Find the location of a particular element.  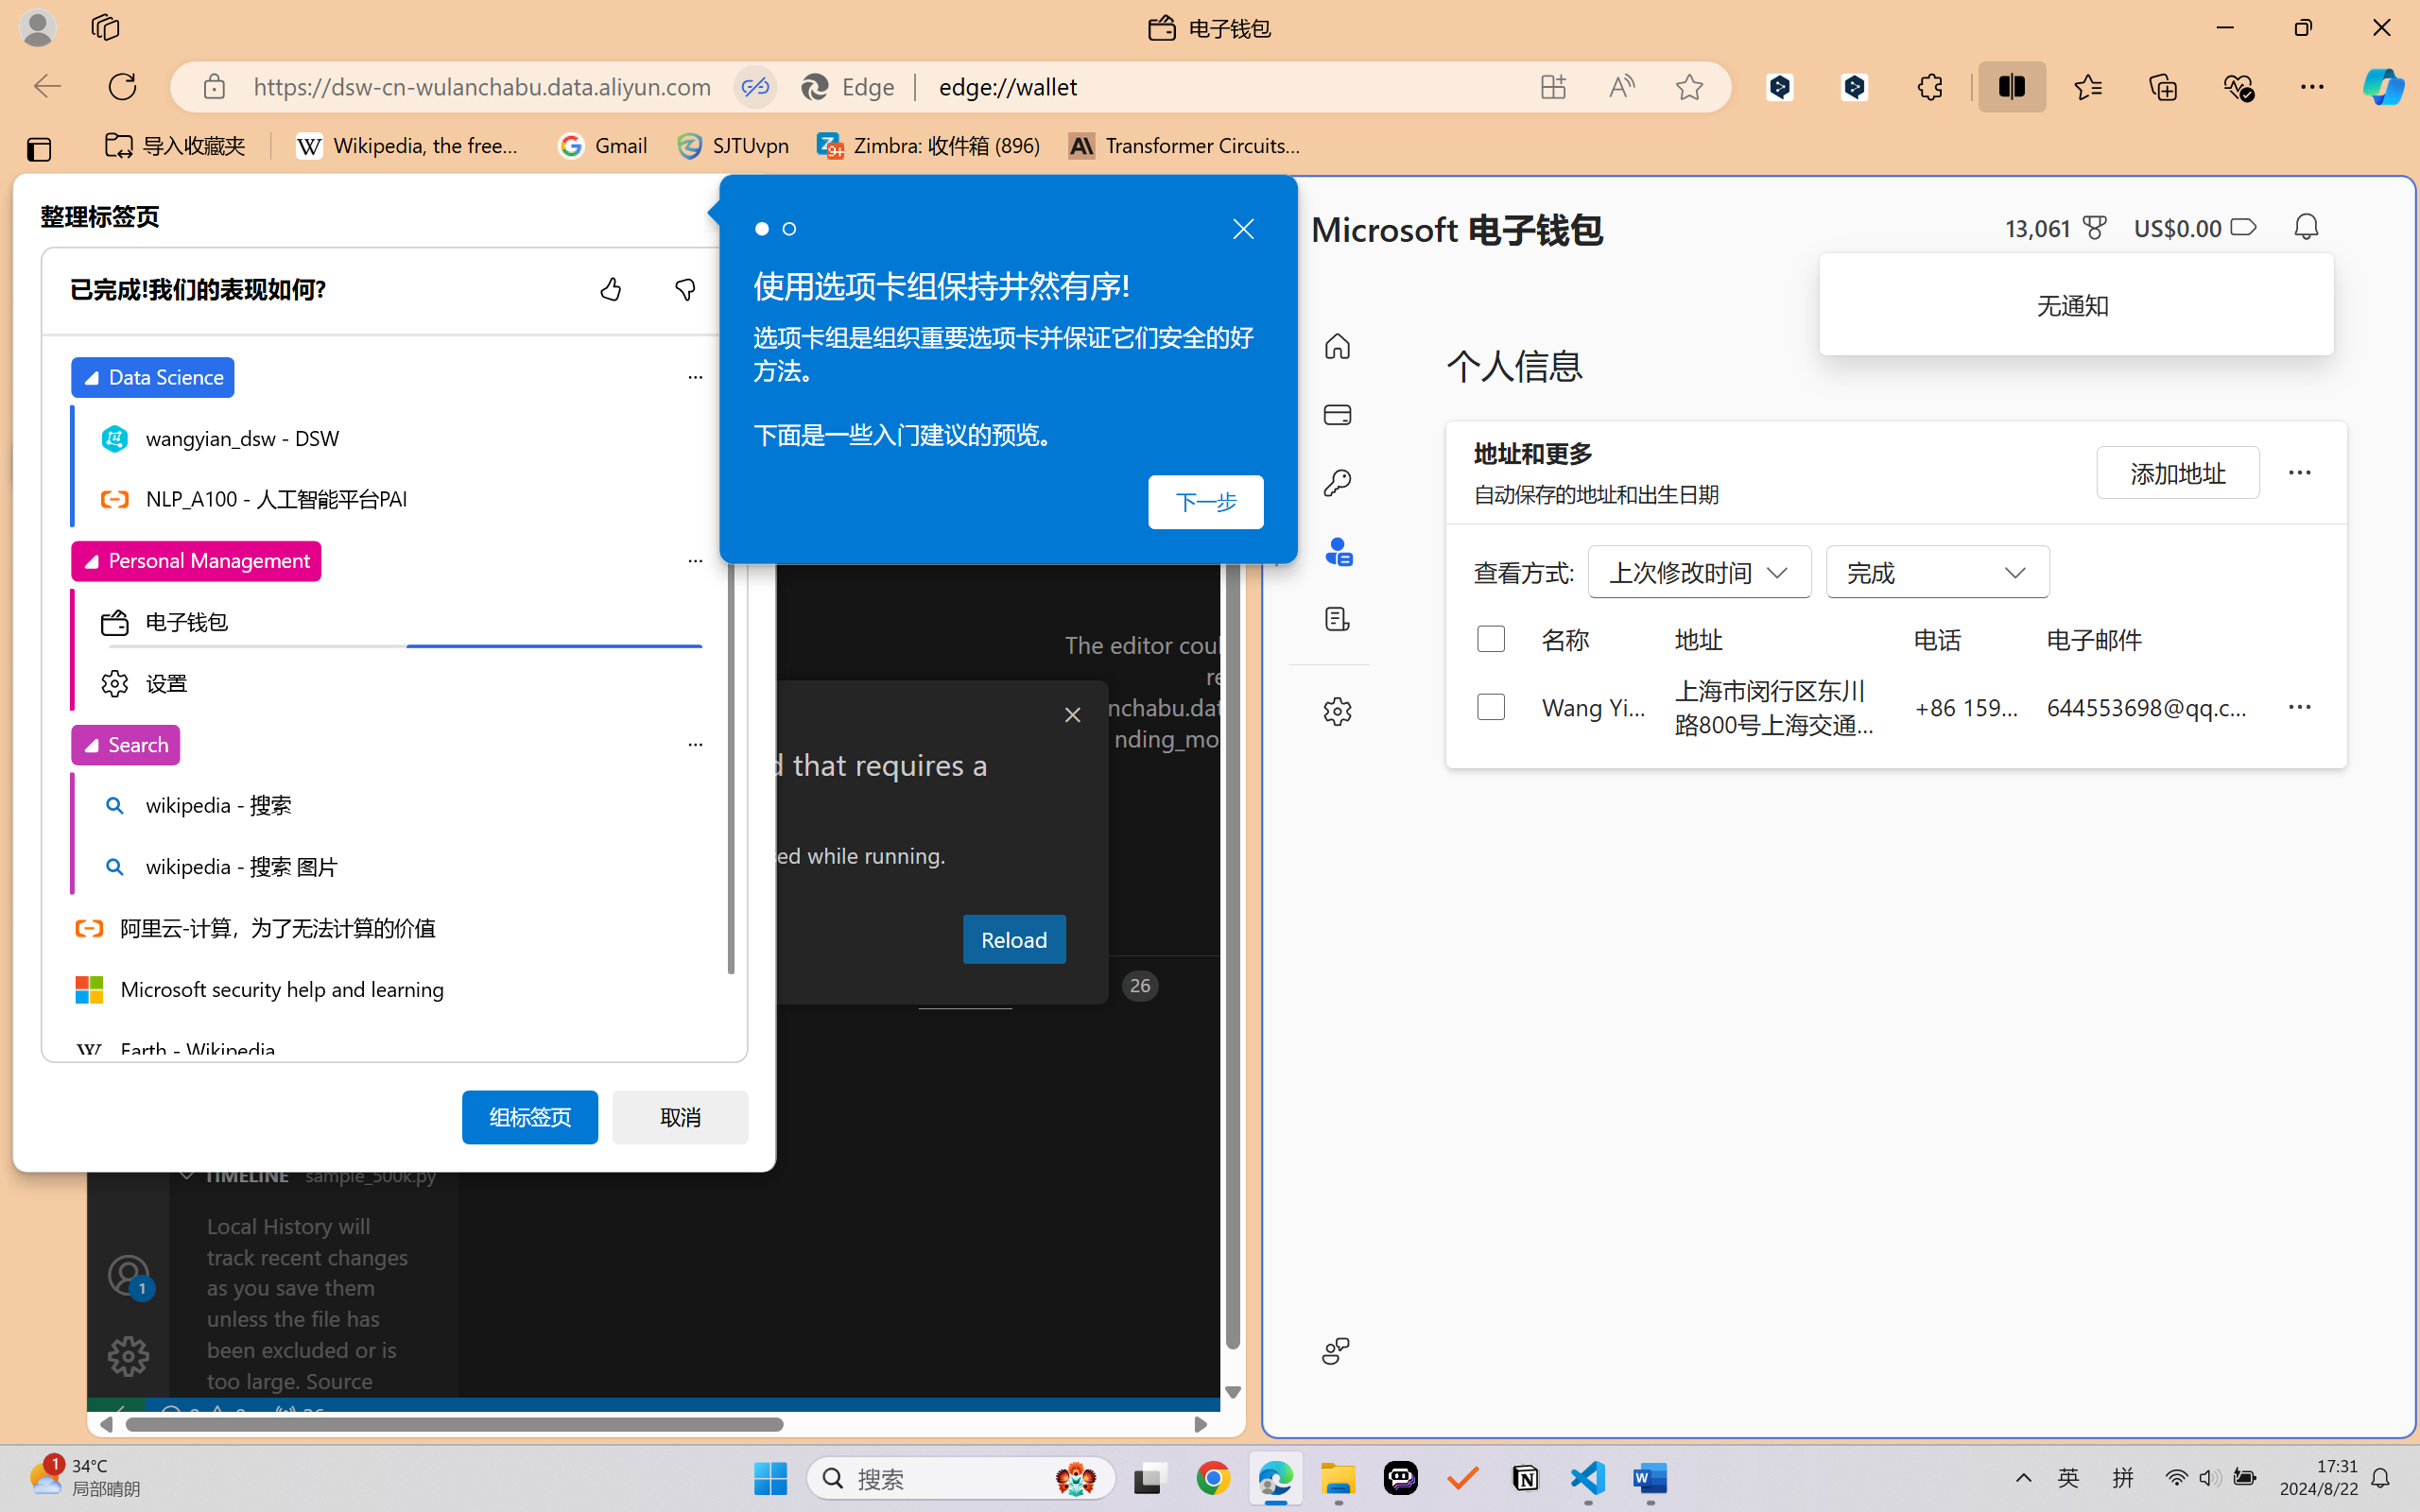

wangyian_dsw - DSW is located at coordinates (40, 338).